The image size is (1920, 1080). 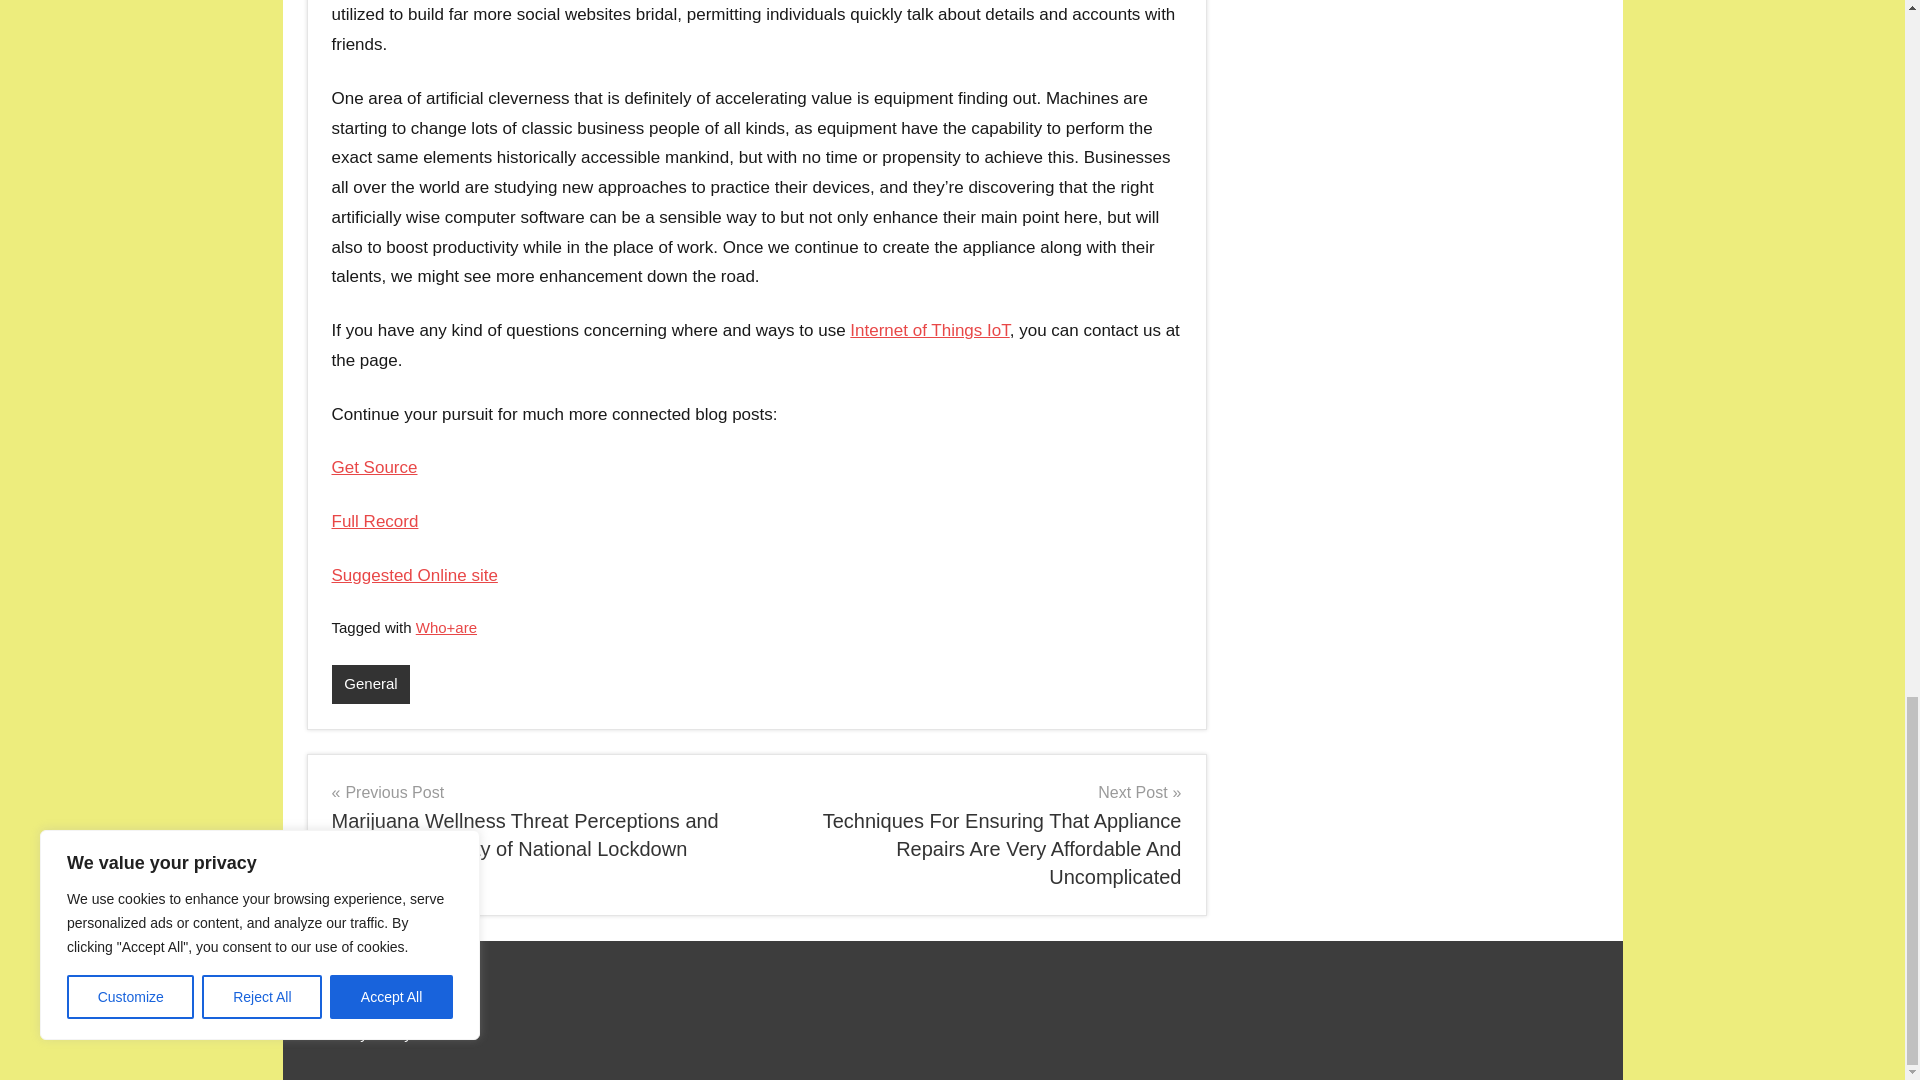 What do you see at coordinates (371, 684) in the screenshot?
I see `General` at bounding box center [371, 684].